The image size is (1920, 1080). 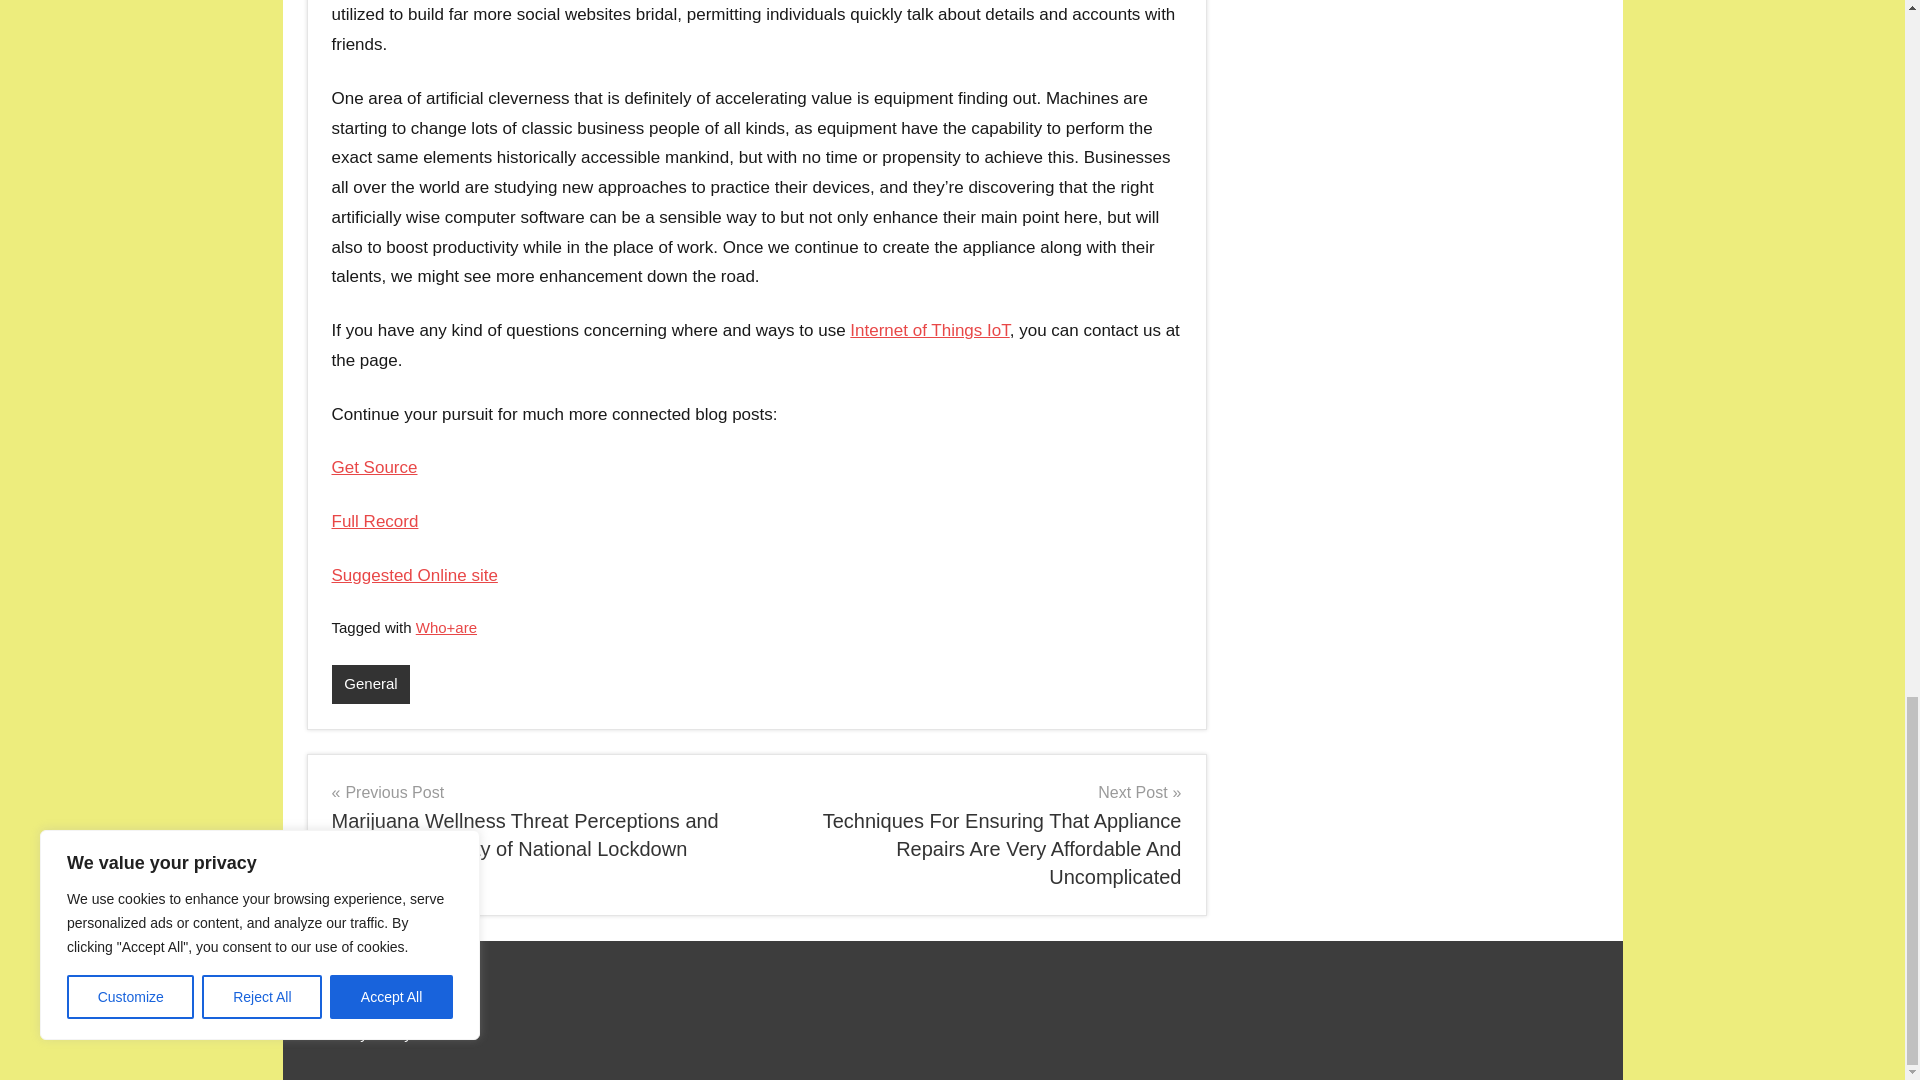 What do you see at coordinates (371, 684) in the screenshot?
I see `General` at bounding box center [371, 684].